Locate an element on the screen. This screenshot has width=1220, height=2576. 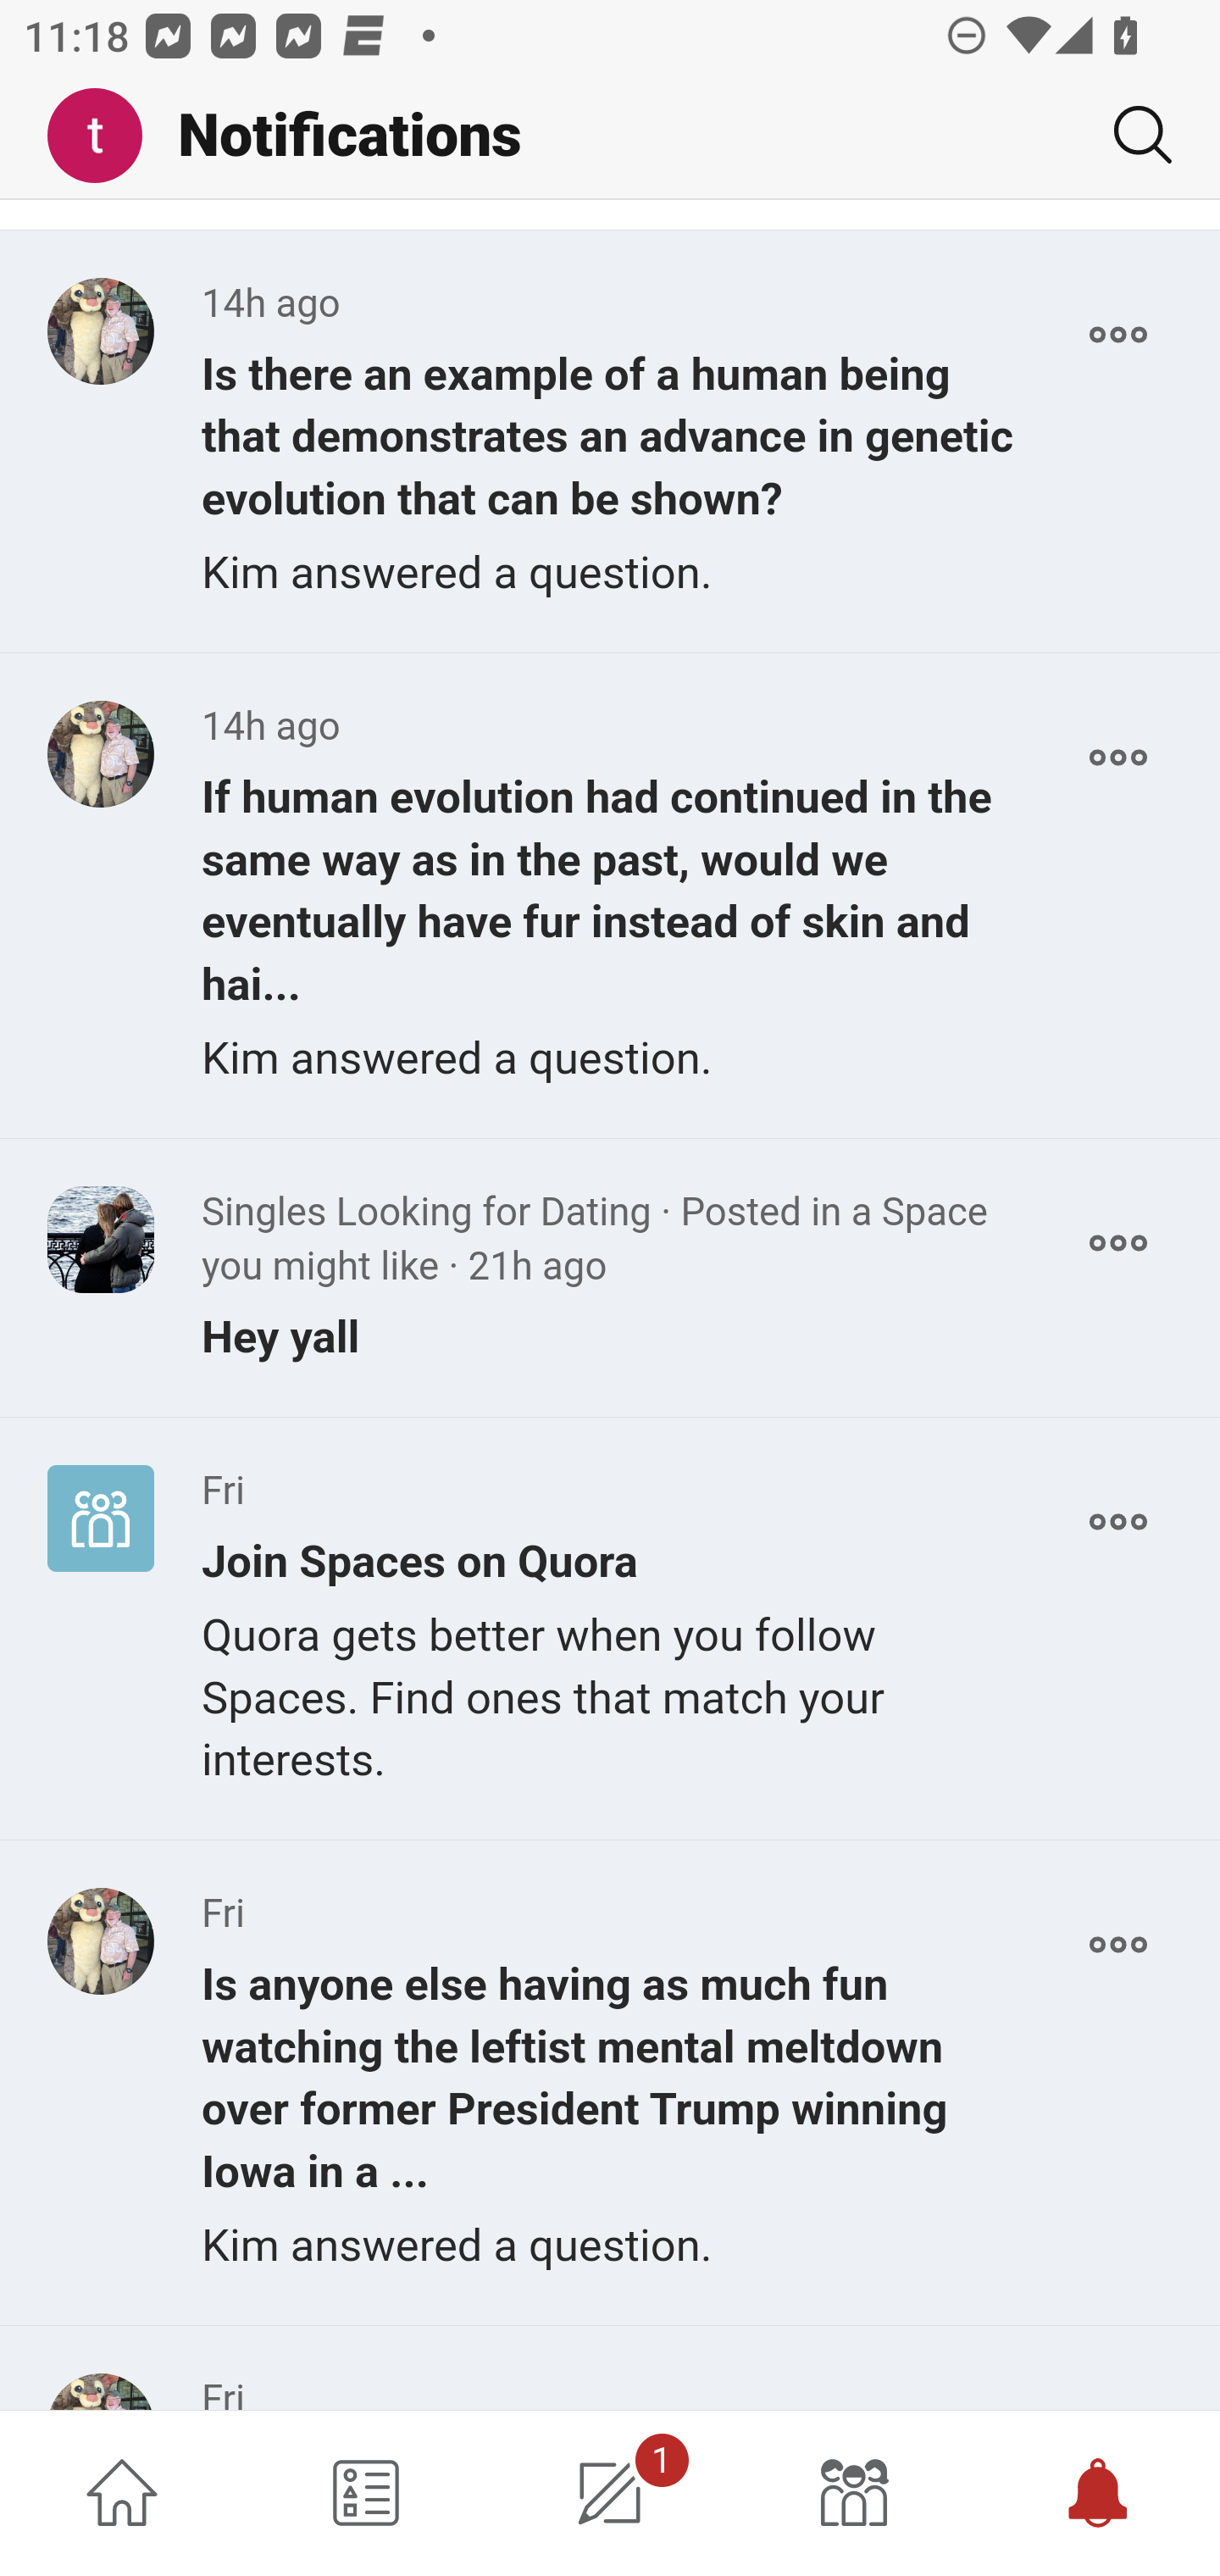
Search is located at coordinates (1130, 135).